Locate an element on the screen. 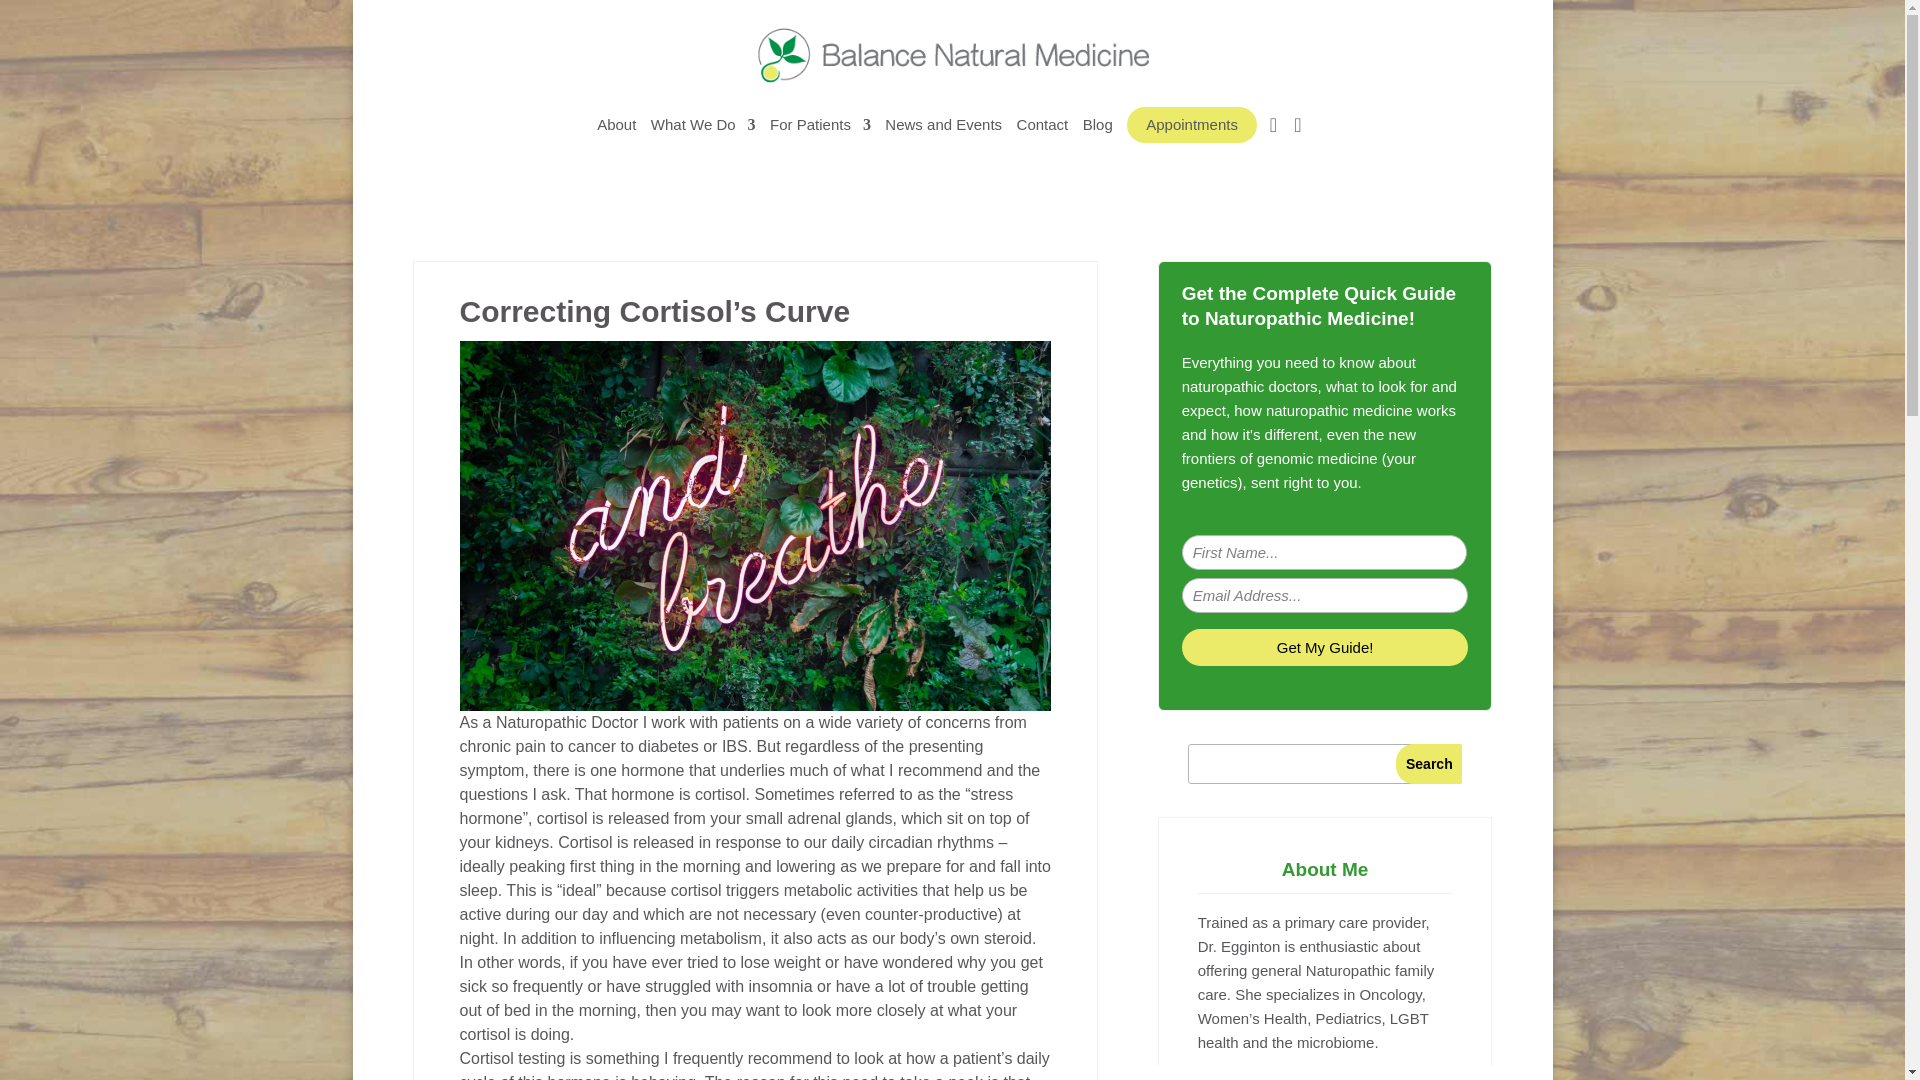  About is located at coordinates (616, 134).